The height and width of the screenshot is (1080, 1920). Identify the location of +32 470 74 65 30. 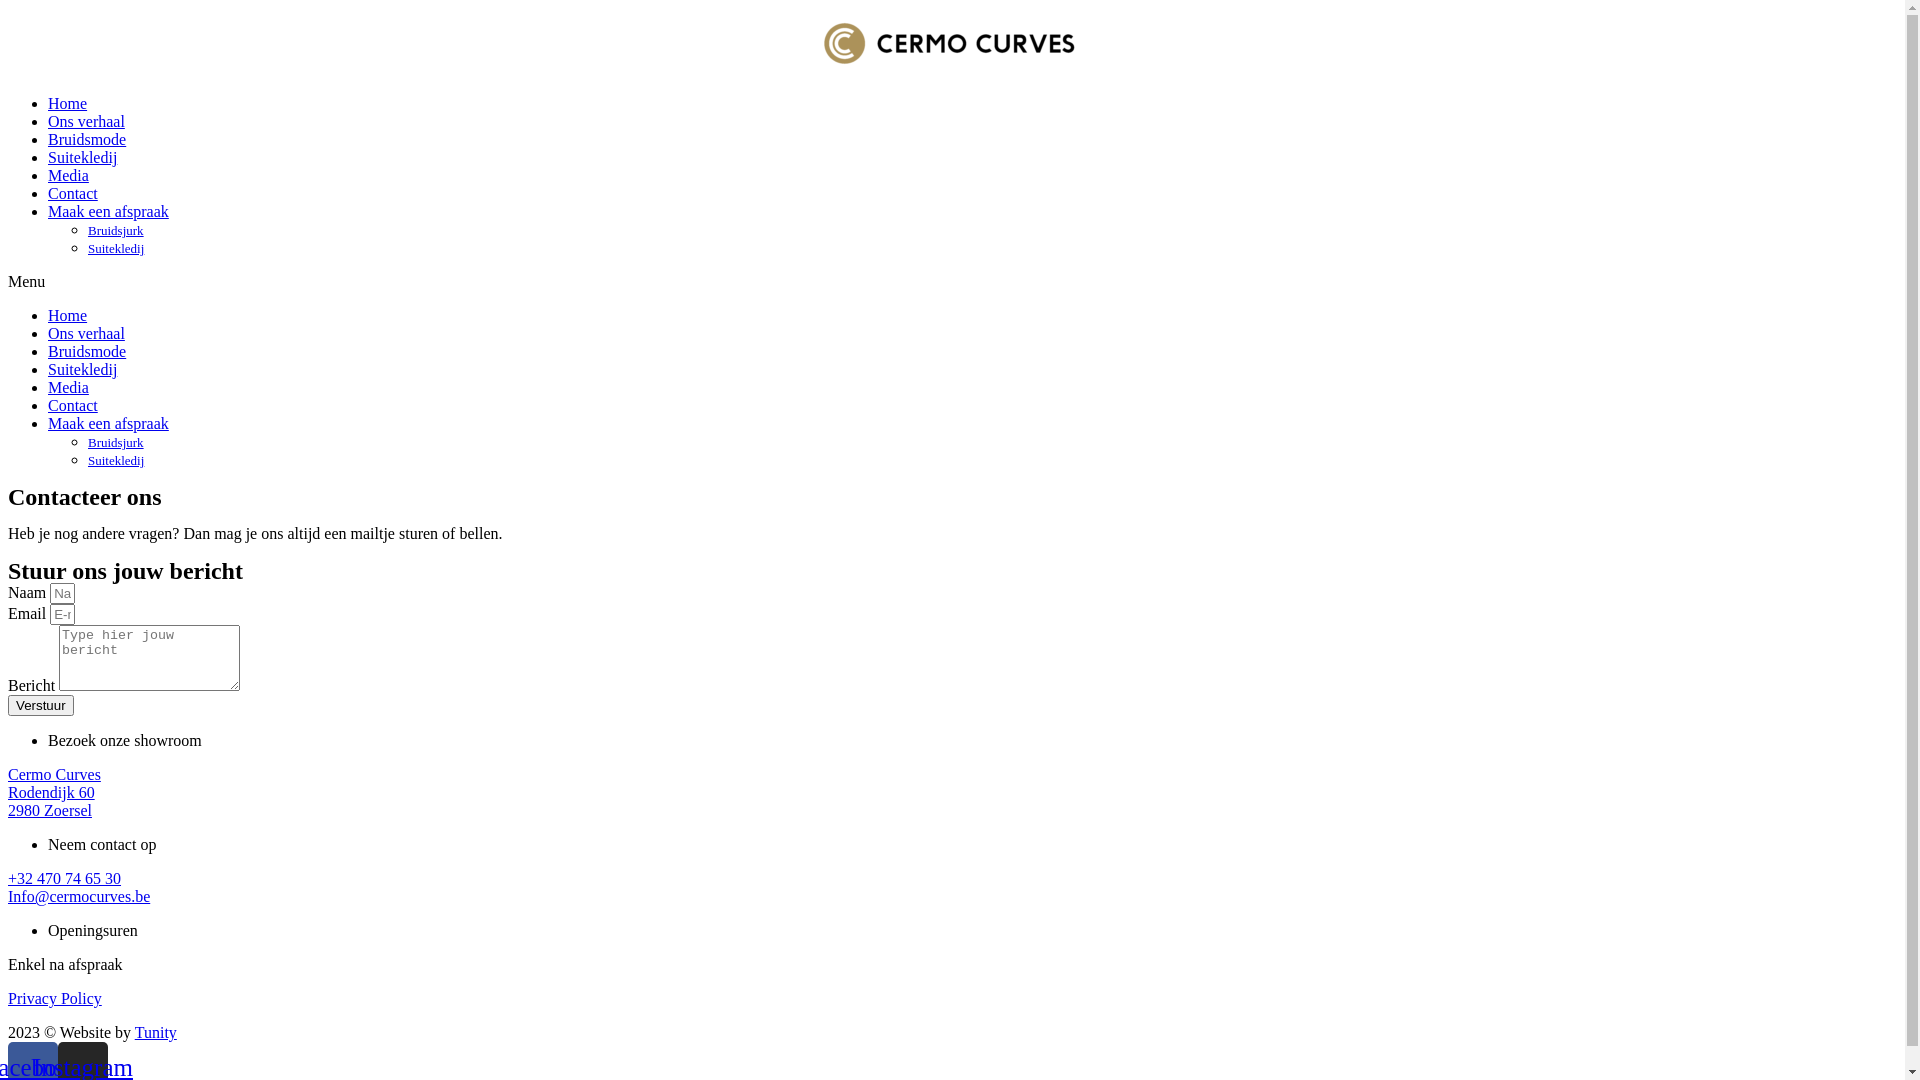
(64, 878).